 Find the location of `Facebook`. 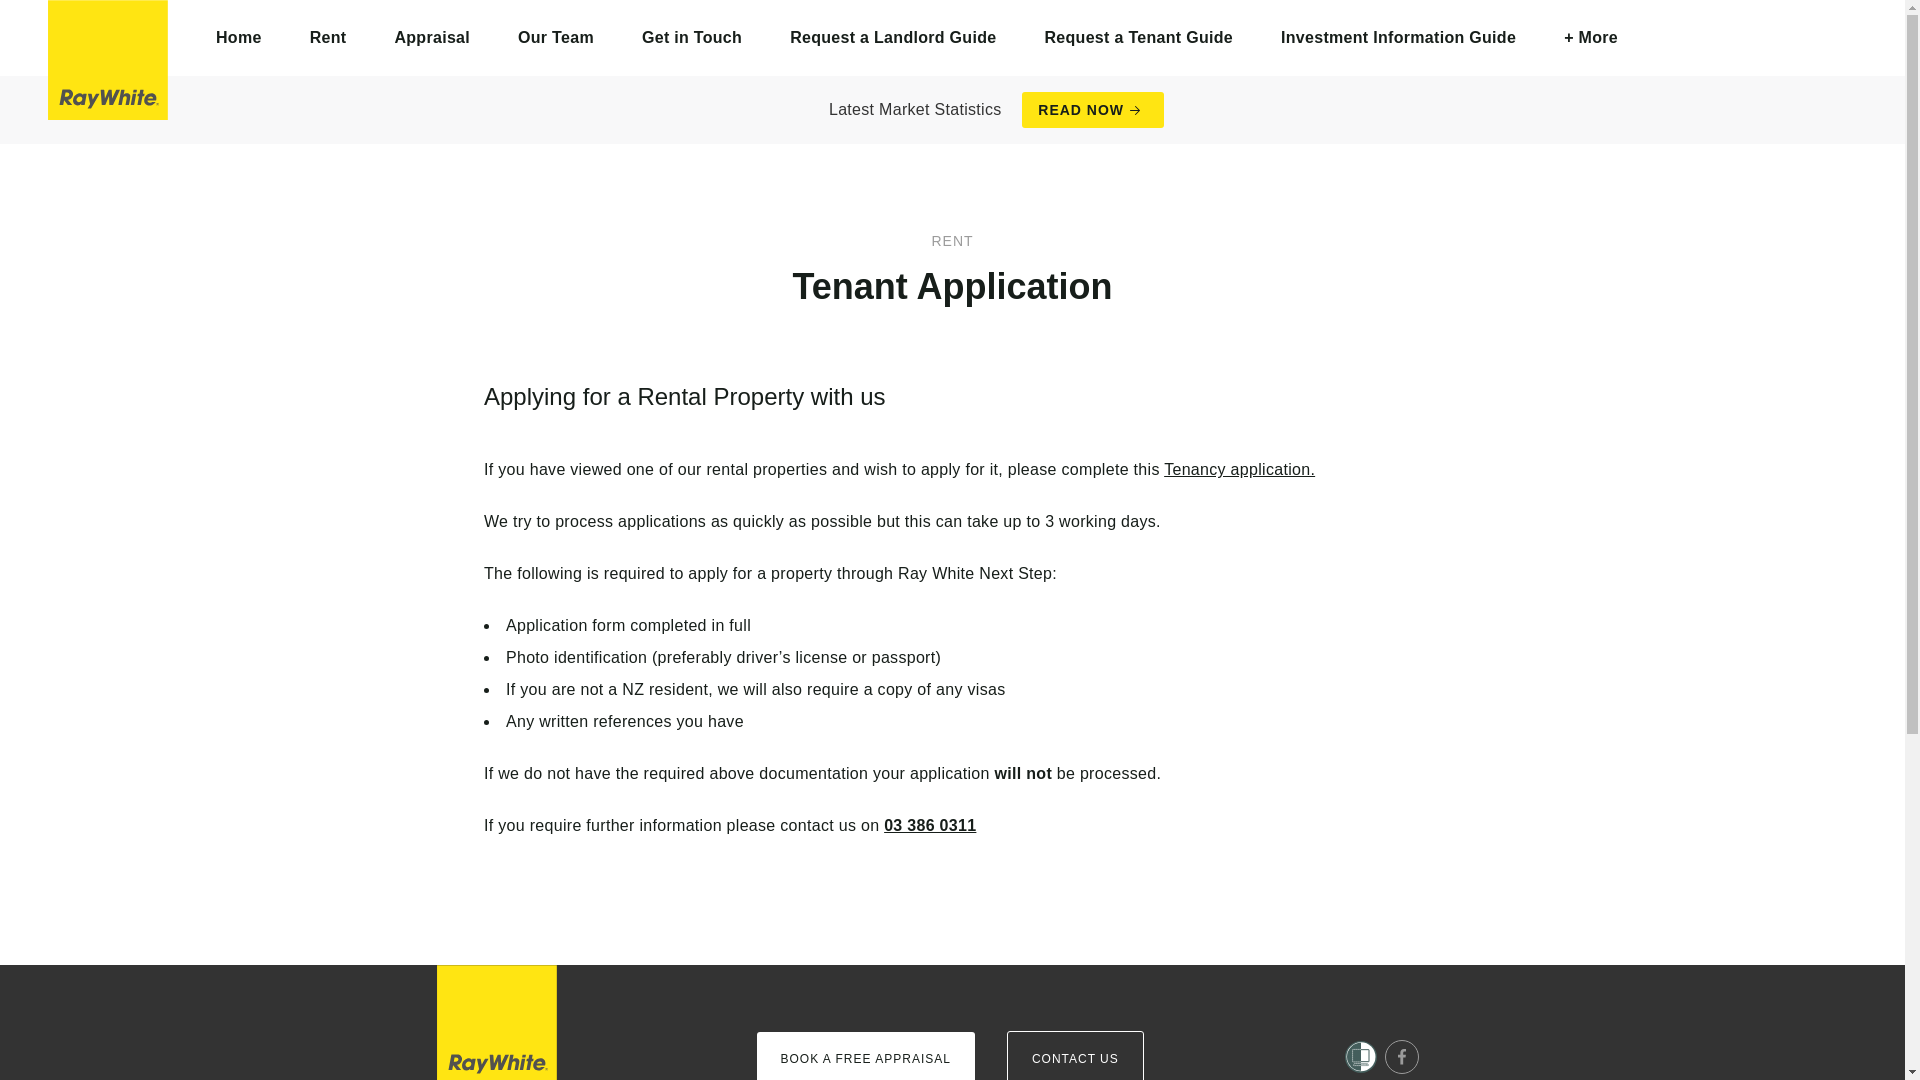

Facebook is located at coordinates (1401, 1056).